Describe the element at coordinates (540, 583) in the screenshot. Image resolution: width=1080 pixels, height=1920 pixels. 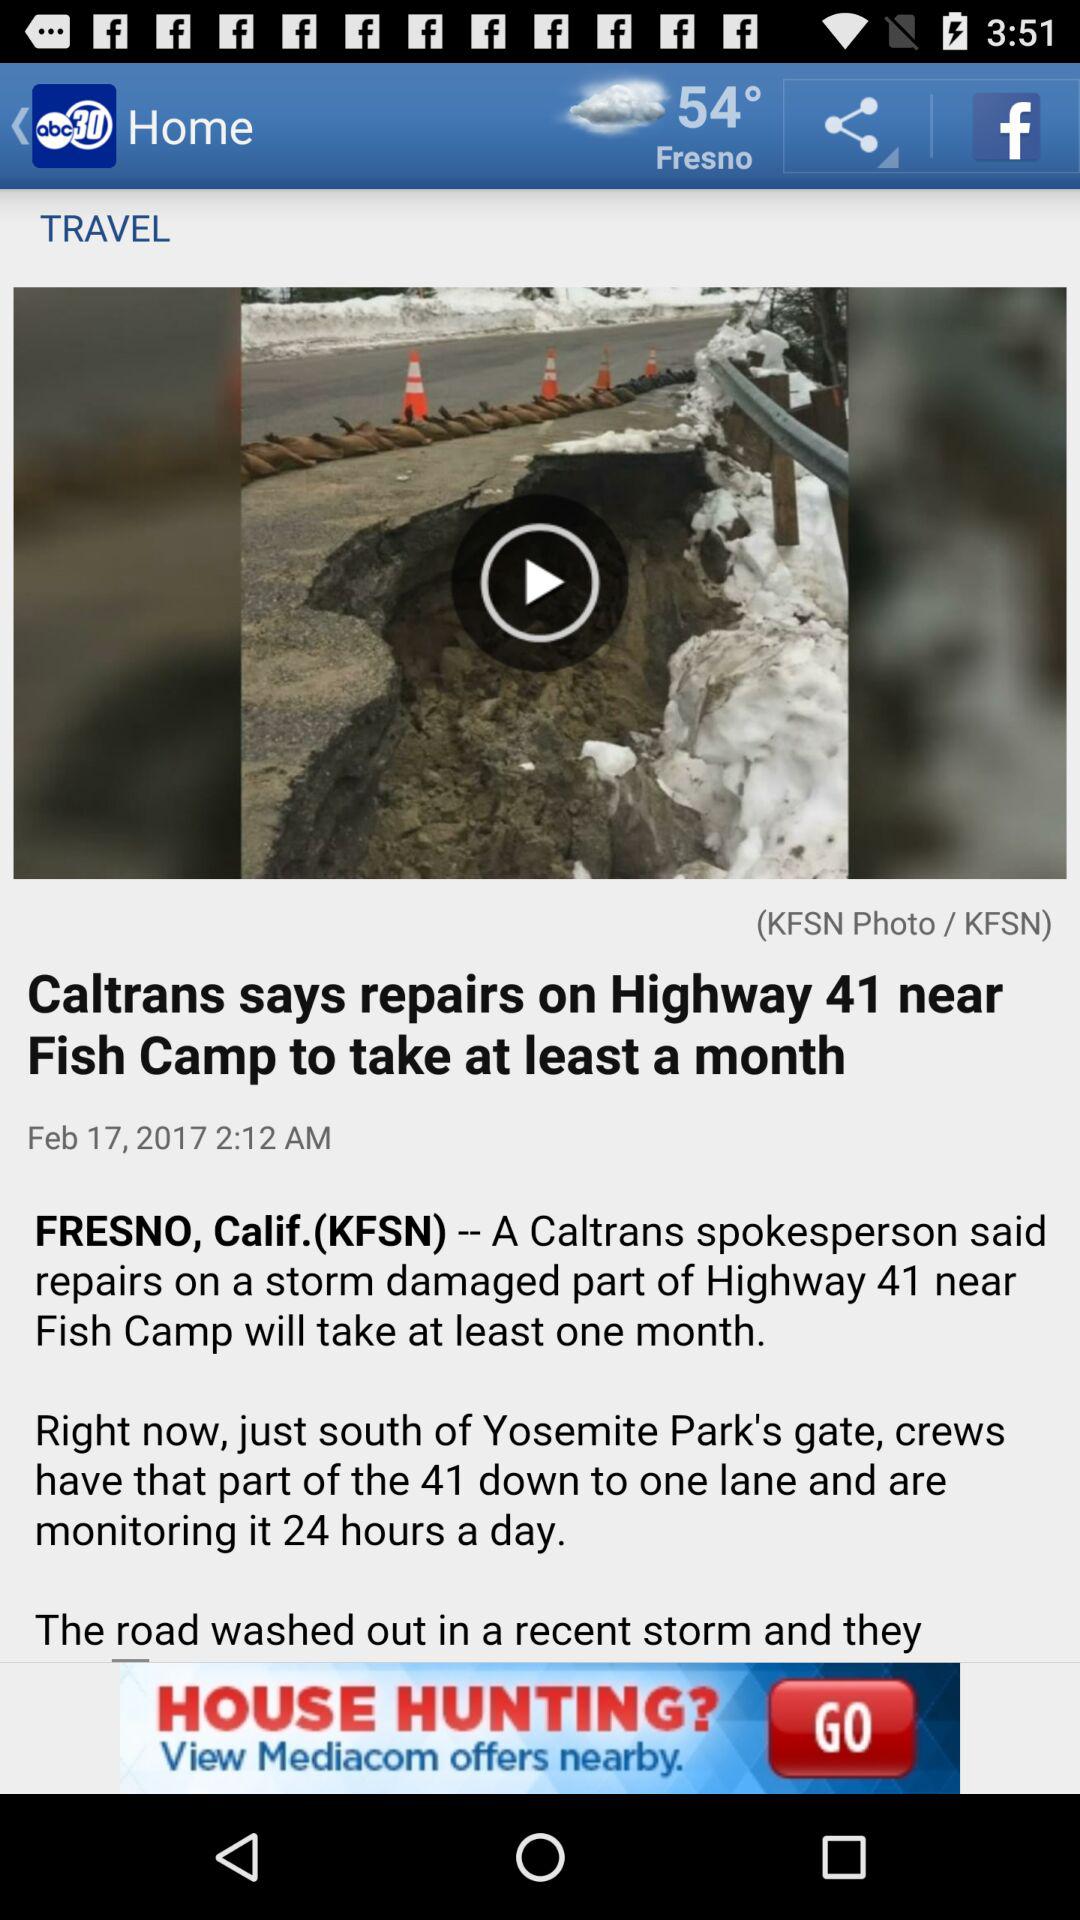
I see `click on the video` at that location.